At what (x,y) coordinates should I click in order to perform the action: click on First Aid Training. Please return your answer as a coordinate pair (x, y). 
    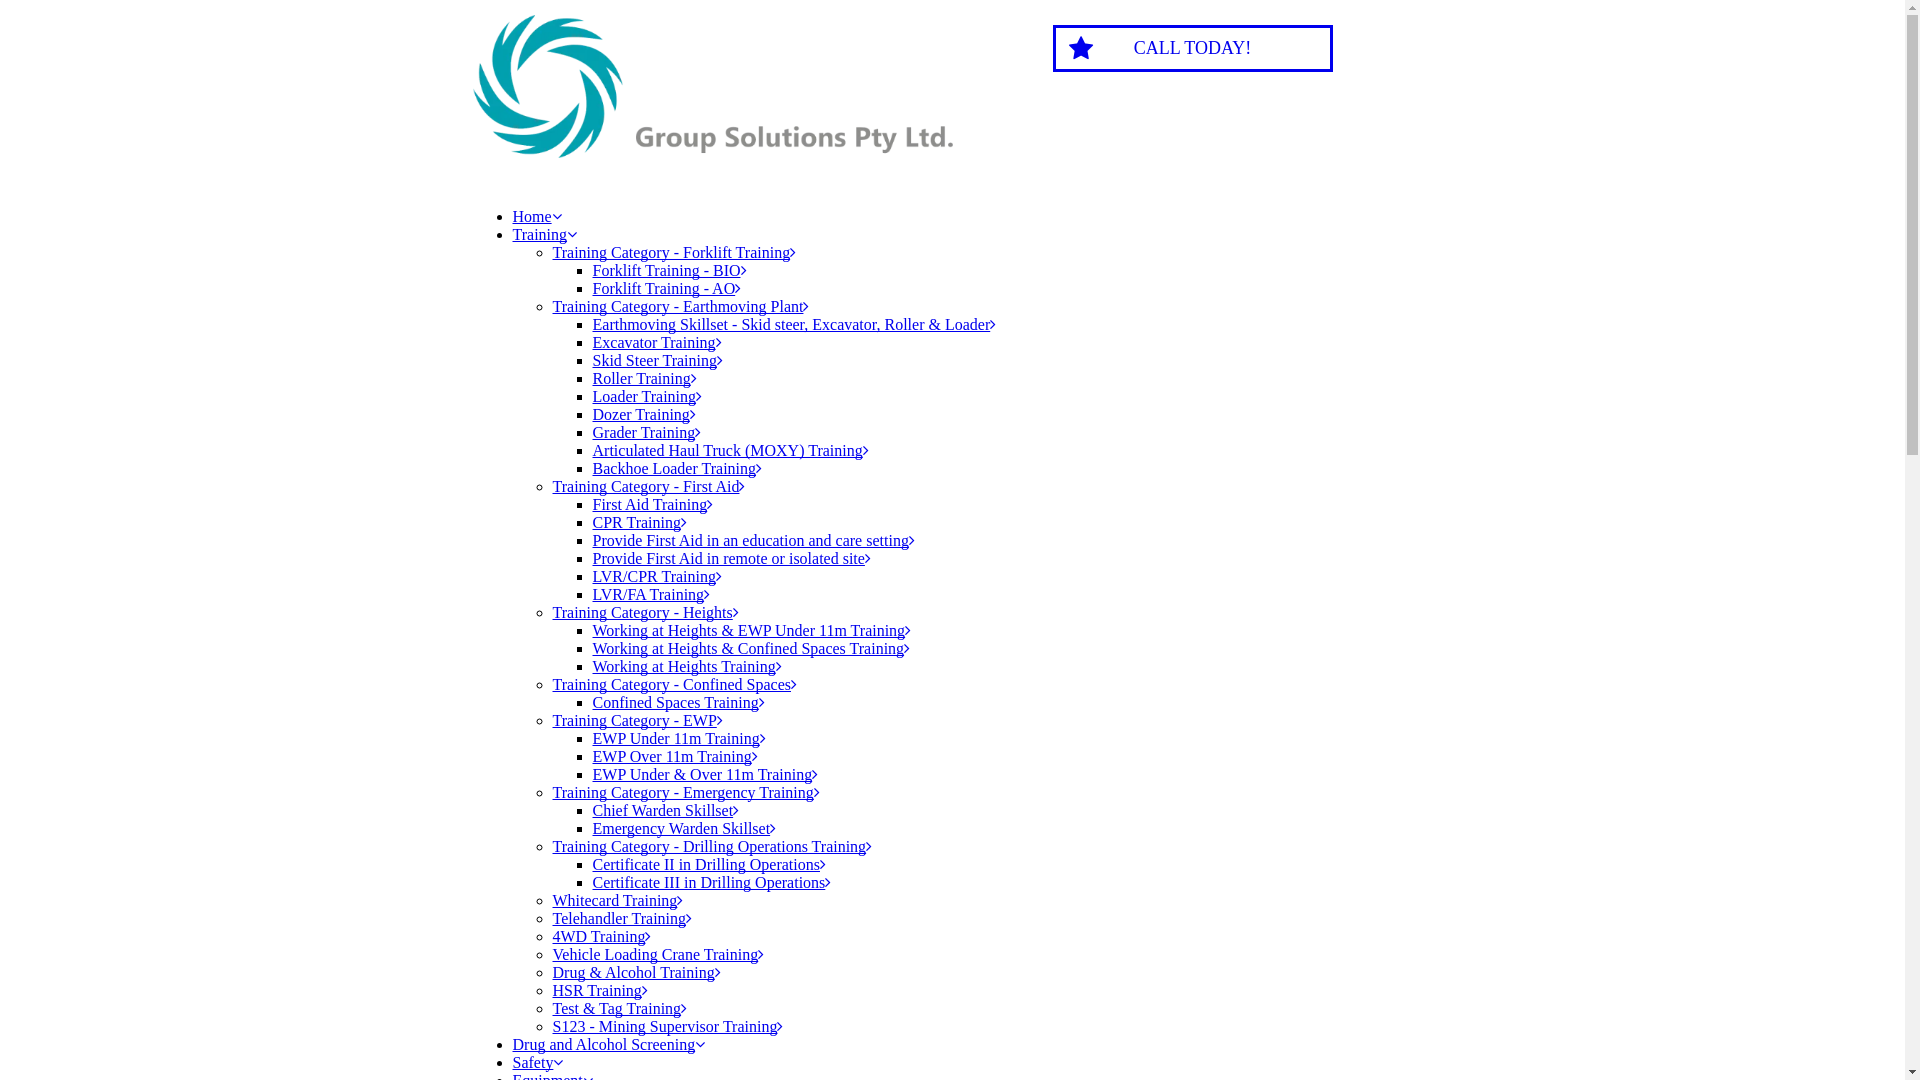
    Looking at the image, I should click on (652, 504).